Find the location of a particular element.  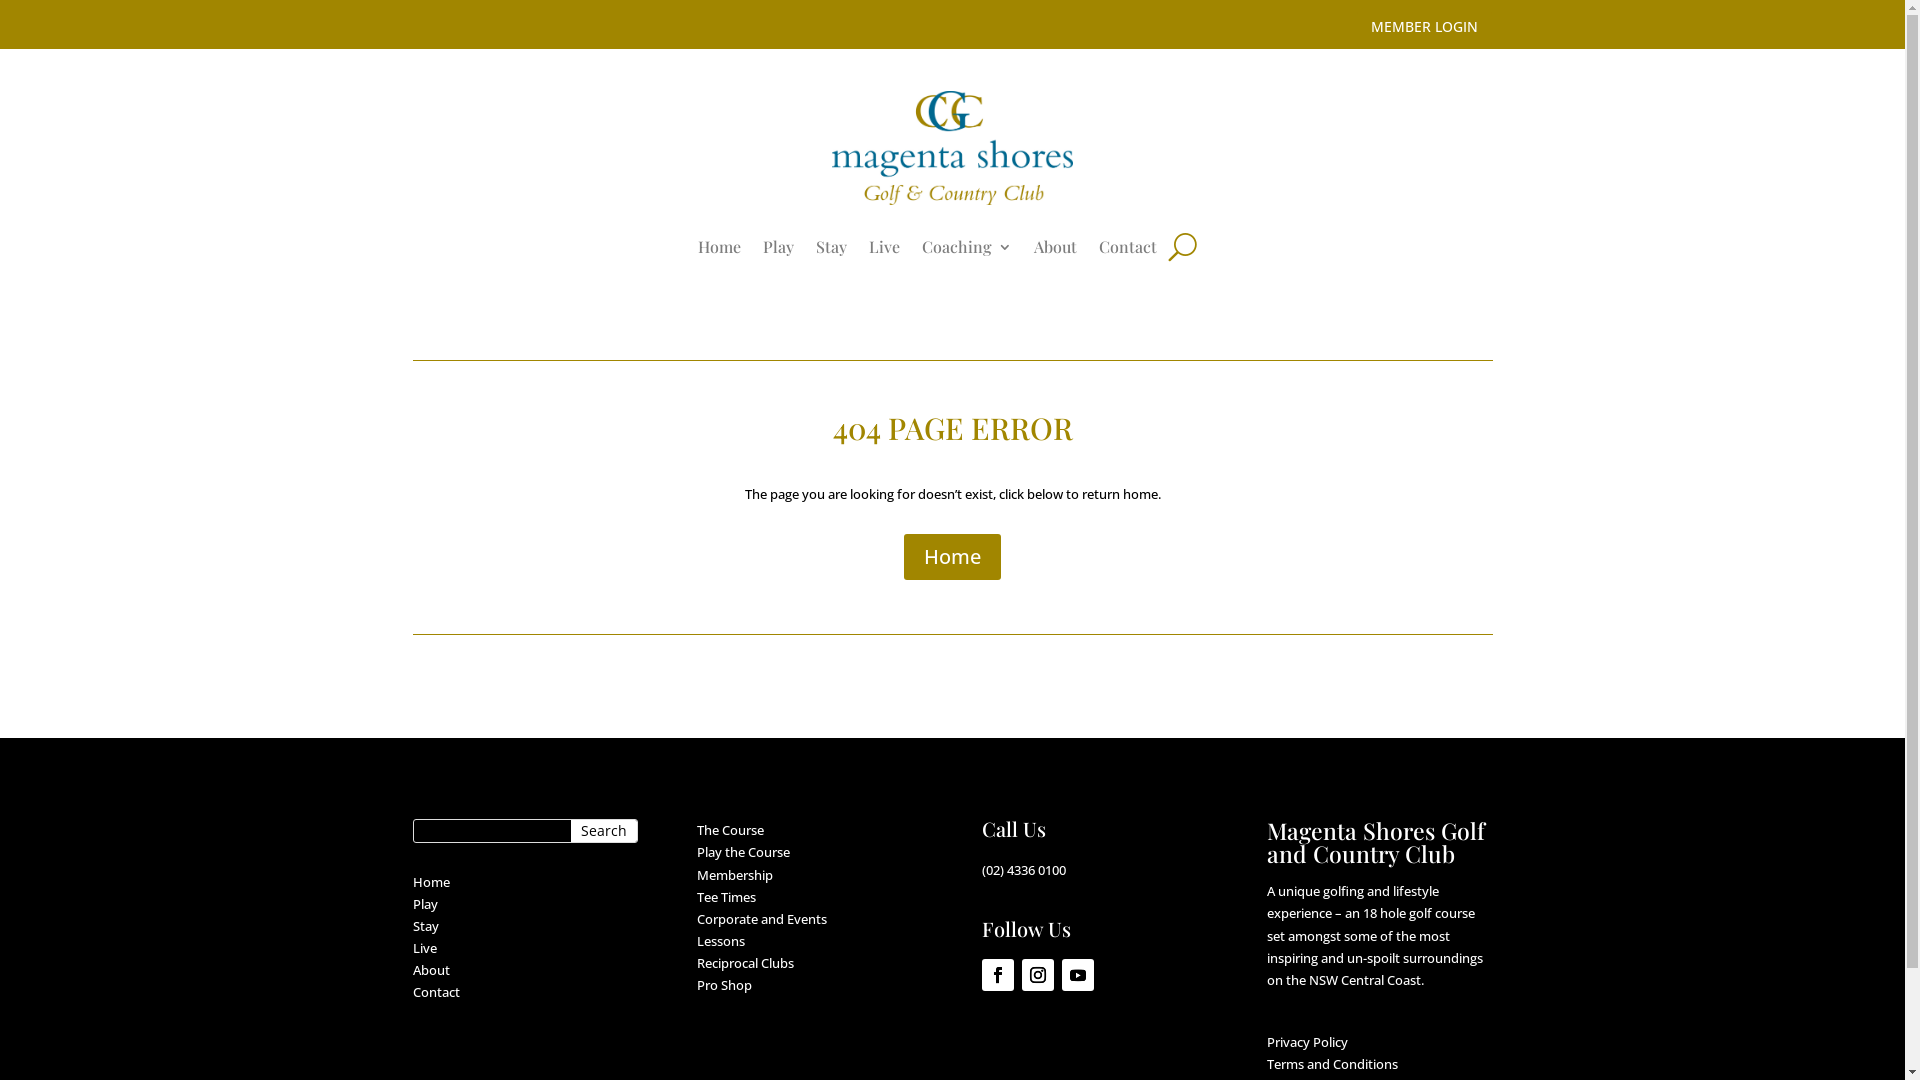

Home is located at coordinates (952, 557).